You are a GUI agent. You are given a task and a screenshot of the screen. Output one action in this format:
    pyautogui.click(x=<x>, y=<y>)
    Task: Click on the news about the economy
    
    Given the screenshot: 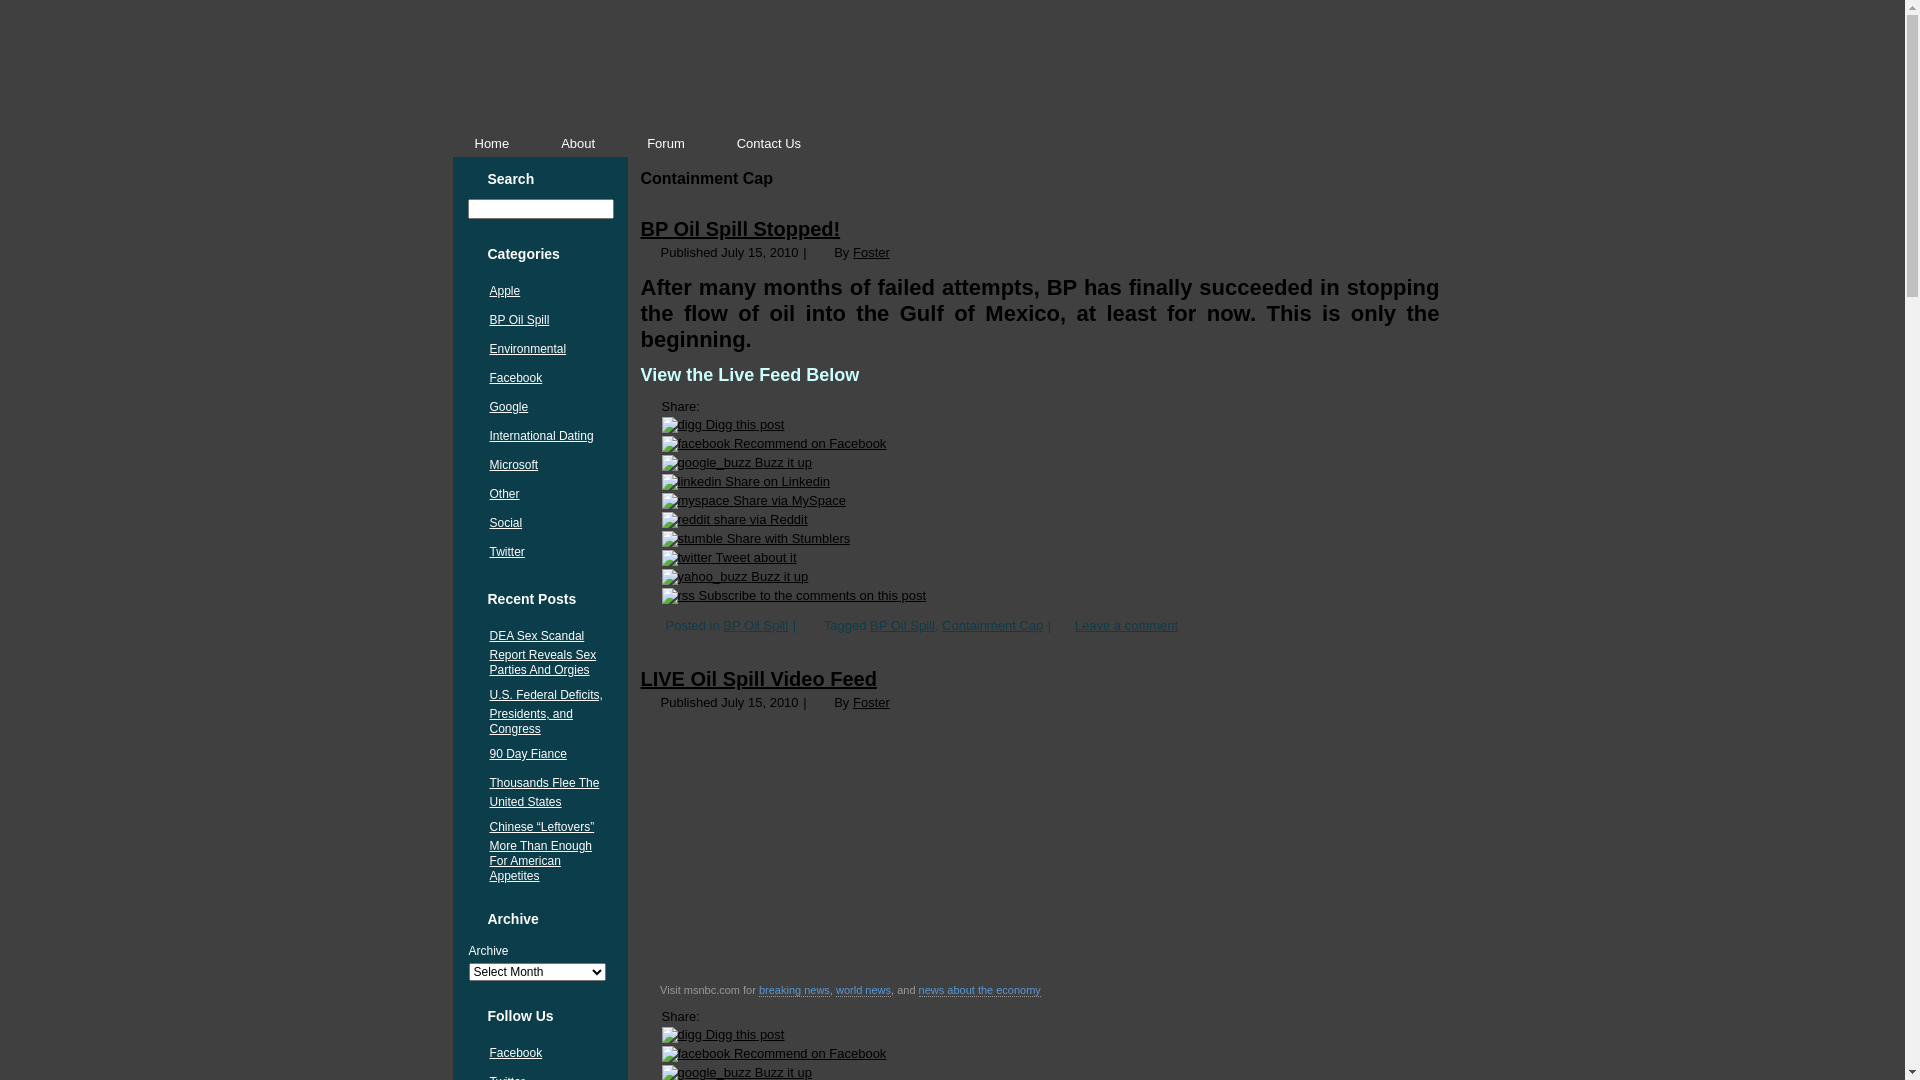 What is the action you would take?
    pyautogui.click(x=980, y=990)
    